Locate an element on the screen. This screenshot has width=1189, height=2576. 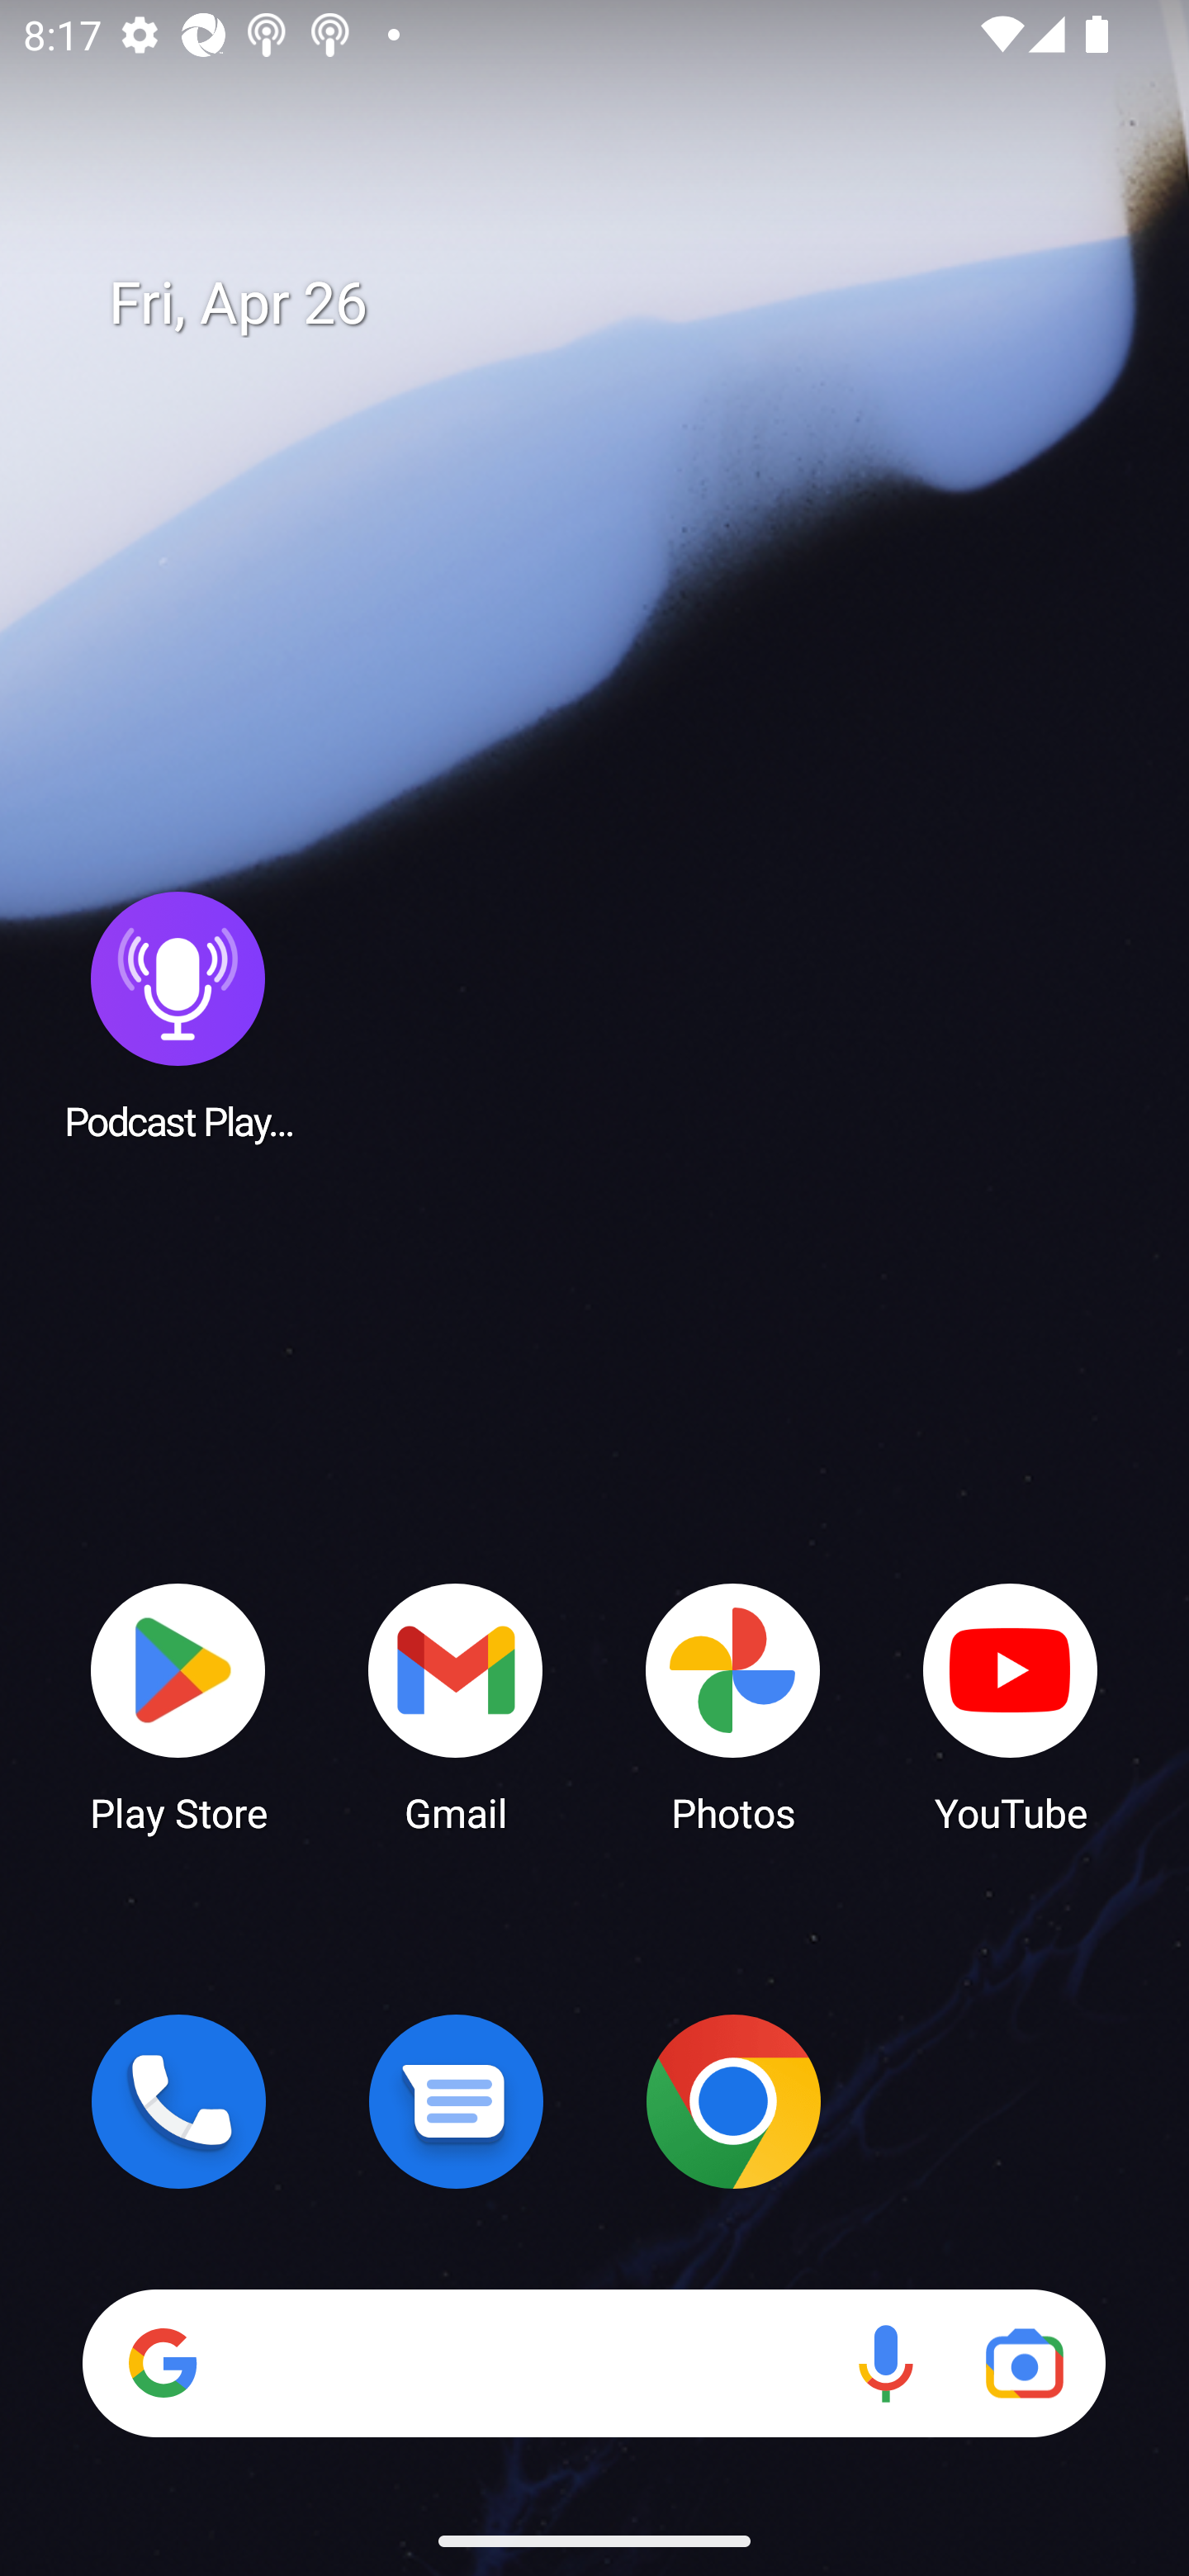
Podcast Player is located at coordinates (178, 1015).